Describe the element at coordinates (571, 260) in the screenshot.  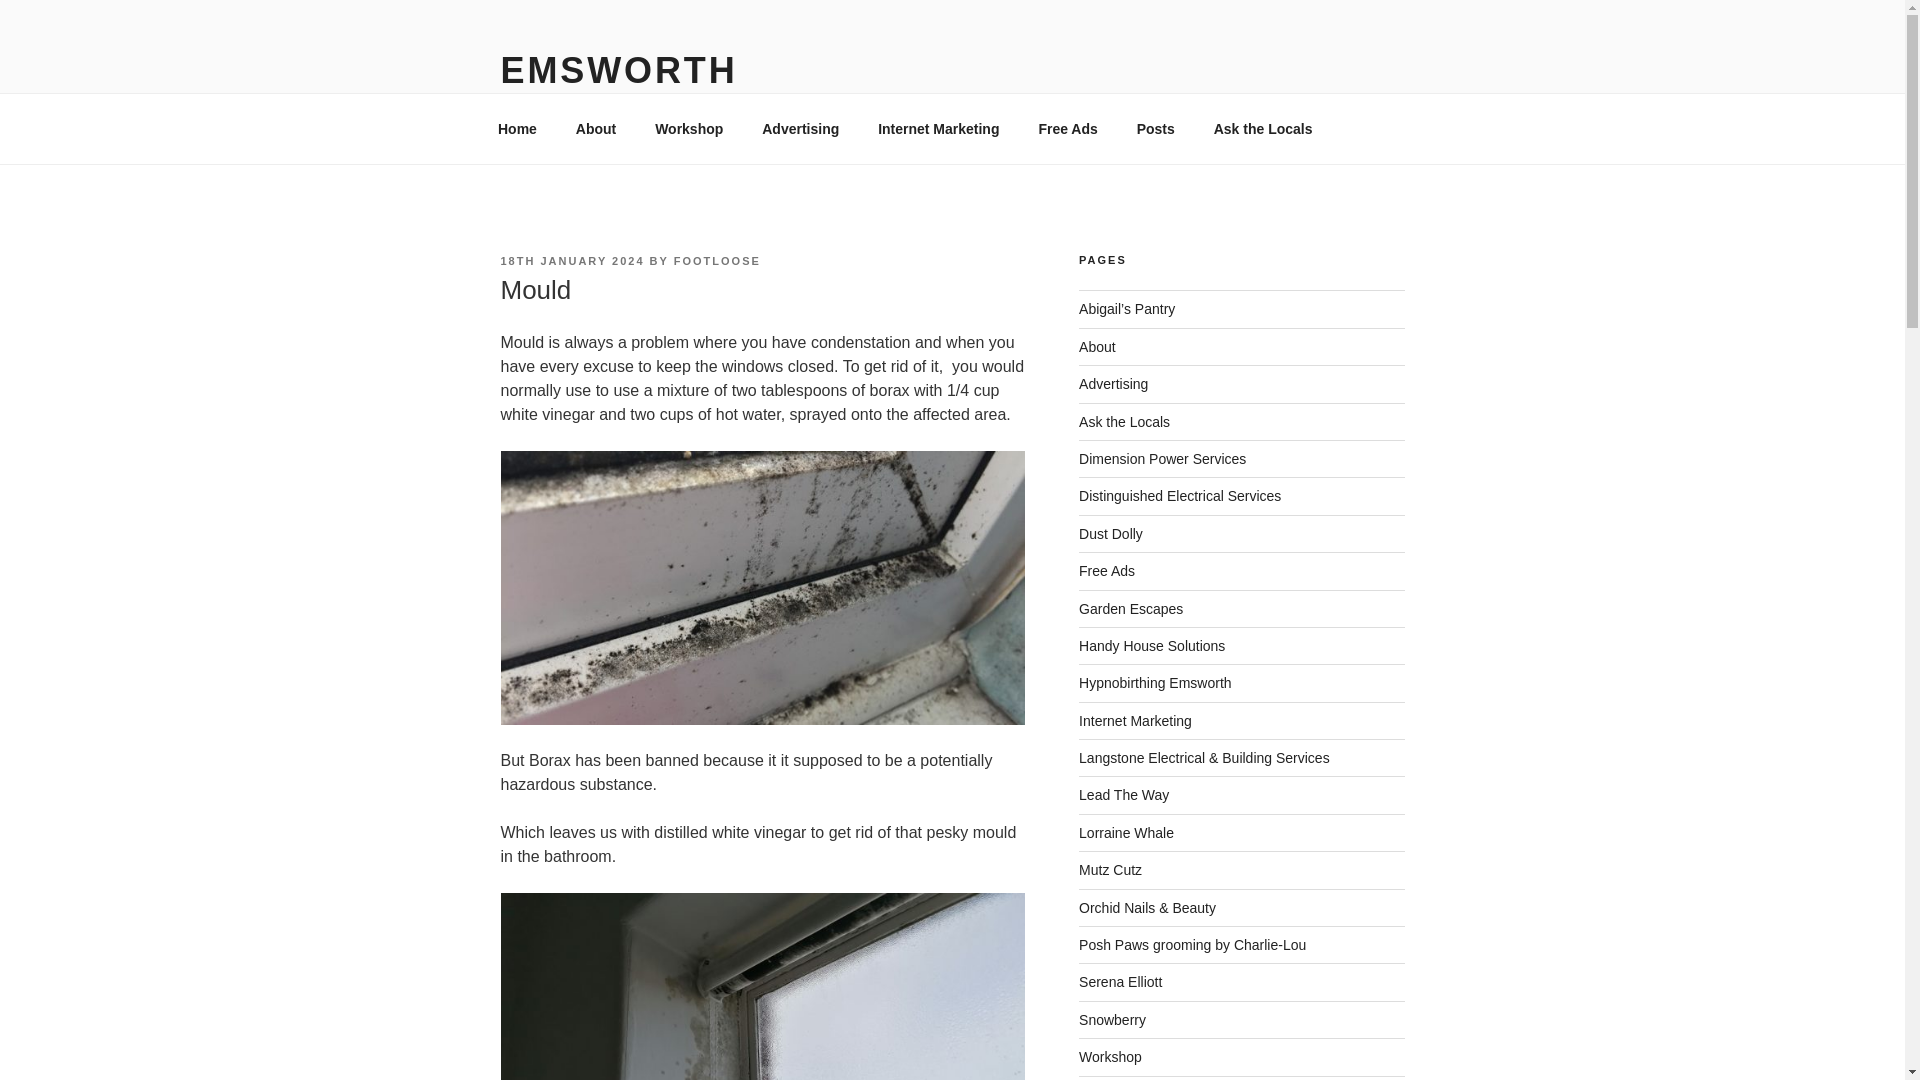
I see `18TH JANUARY 2024` at that location.